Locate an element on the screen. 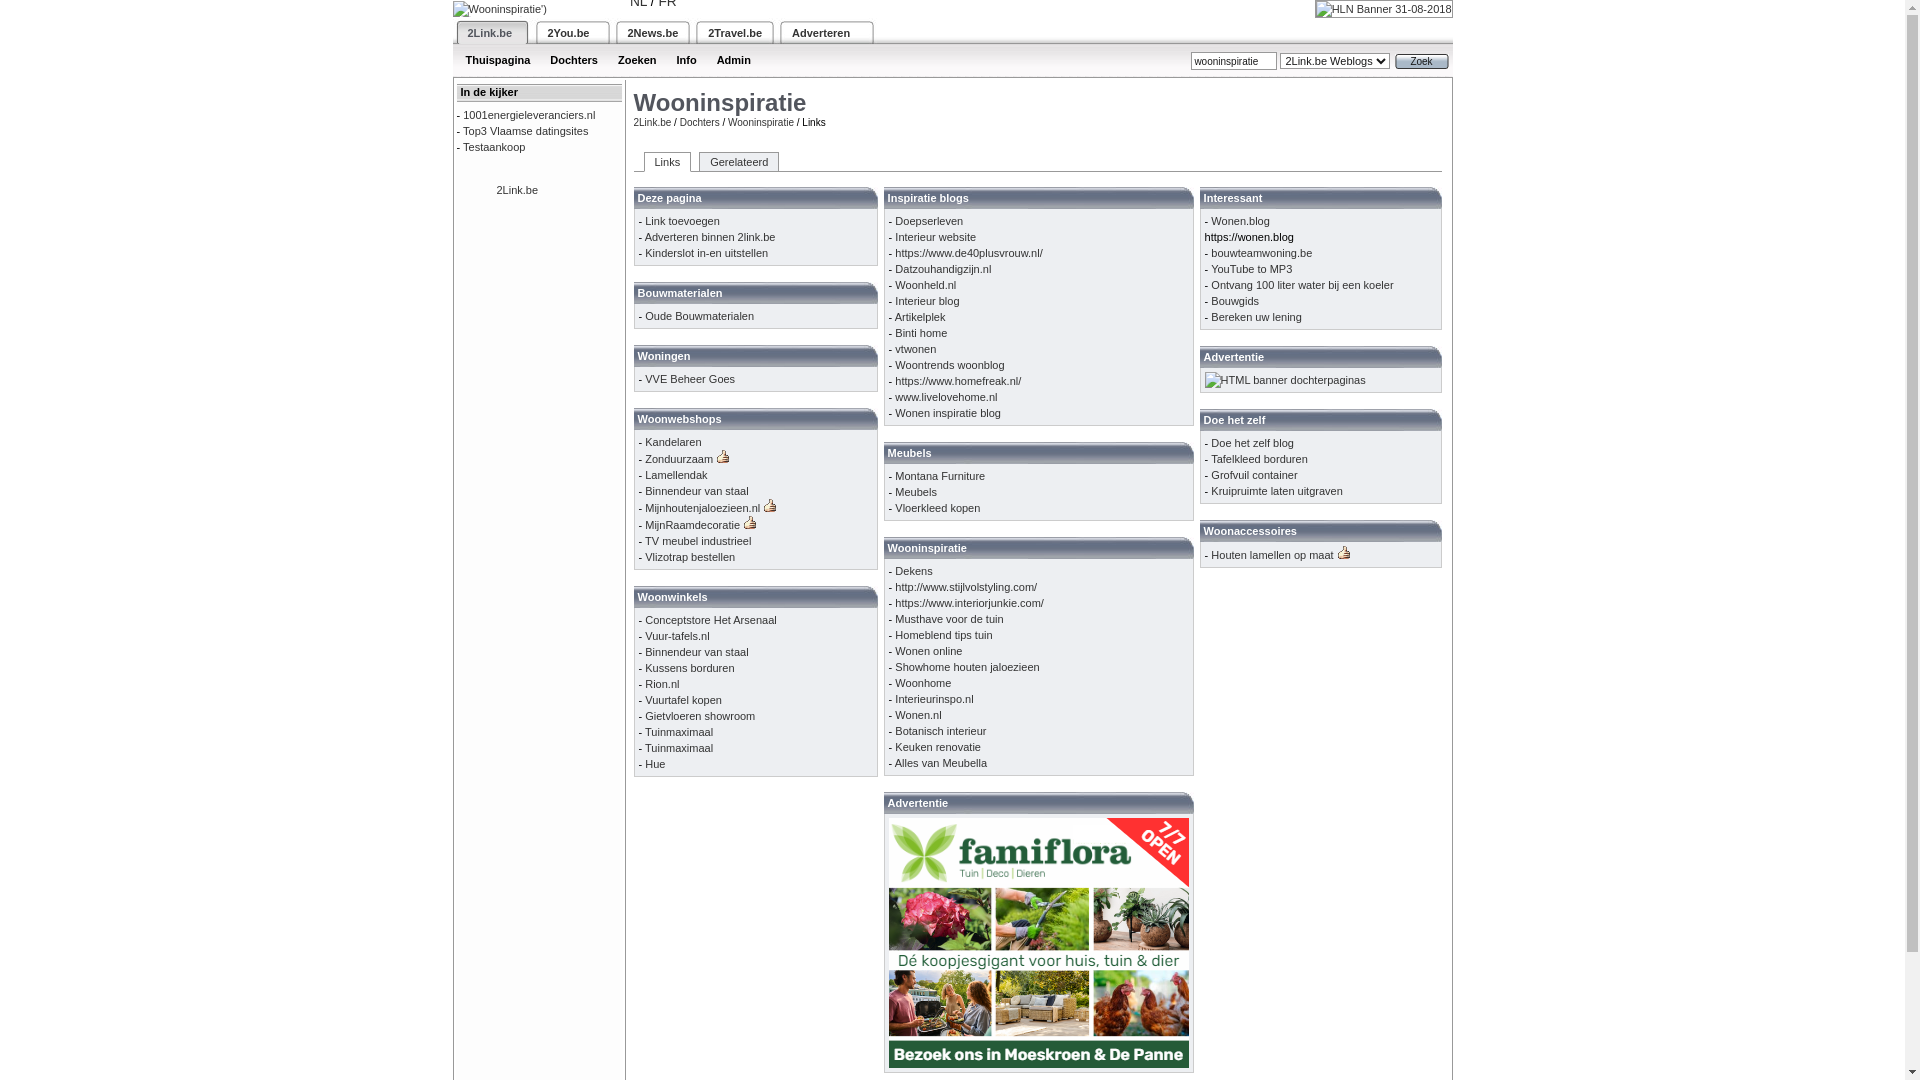  Links is located at coordinates (668, 162).